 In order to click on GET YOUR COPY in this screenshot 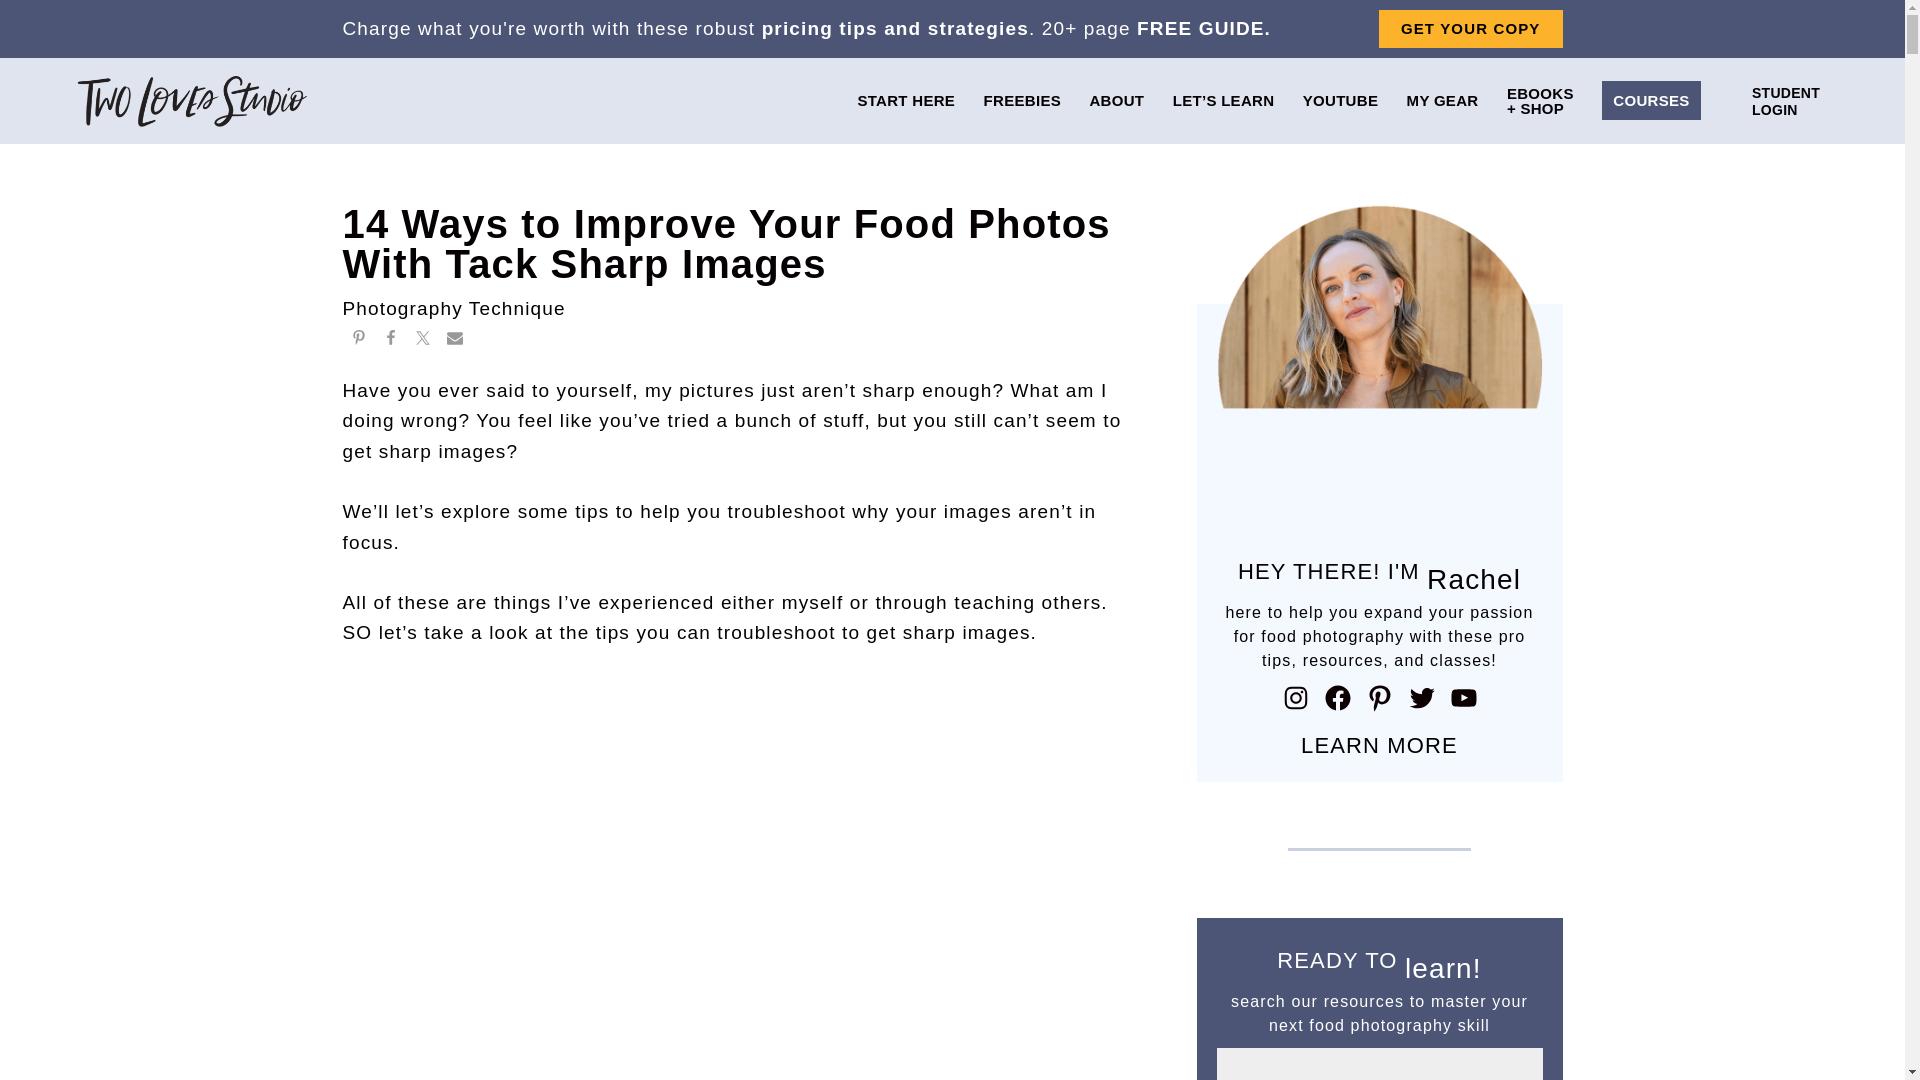, I will do `click(1470, 28)`.